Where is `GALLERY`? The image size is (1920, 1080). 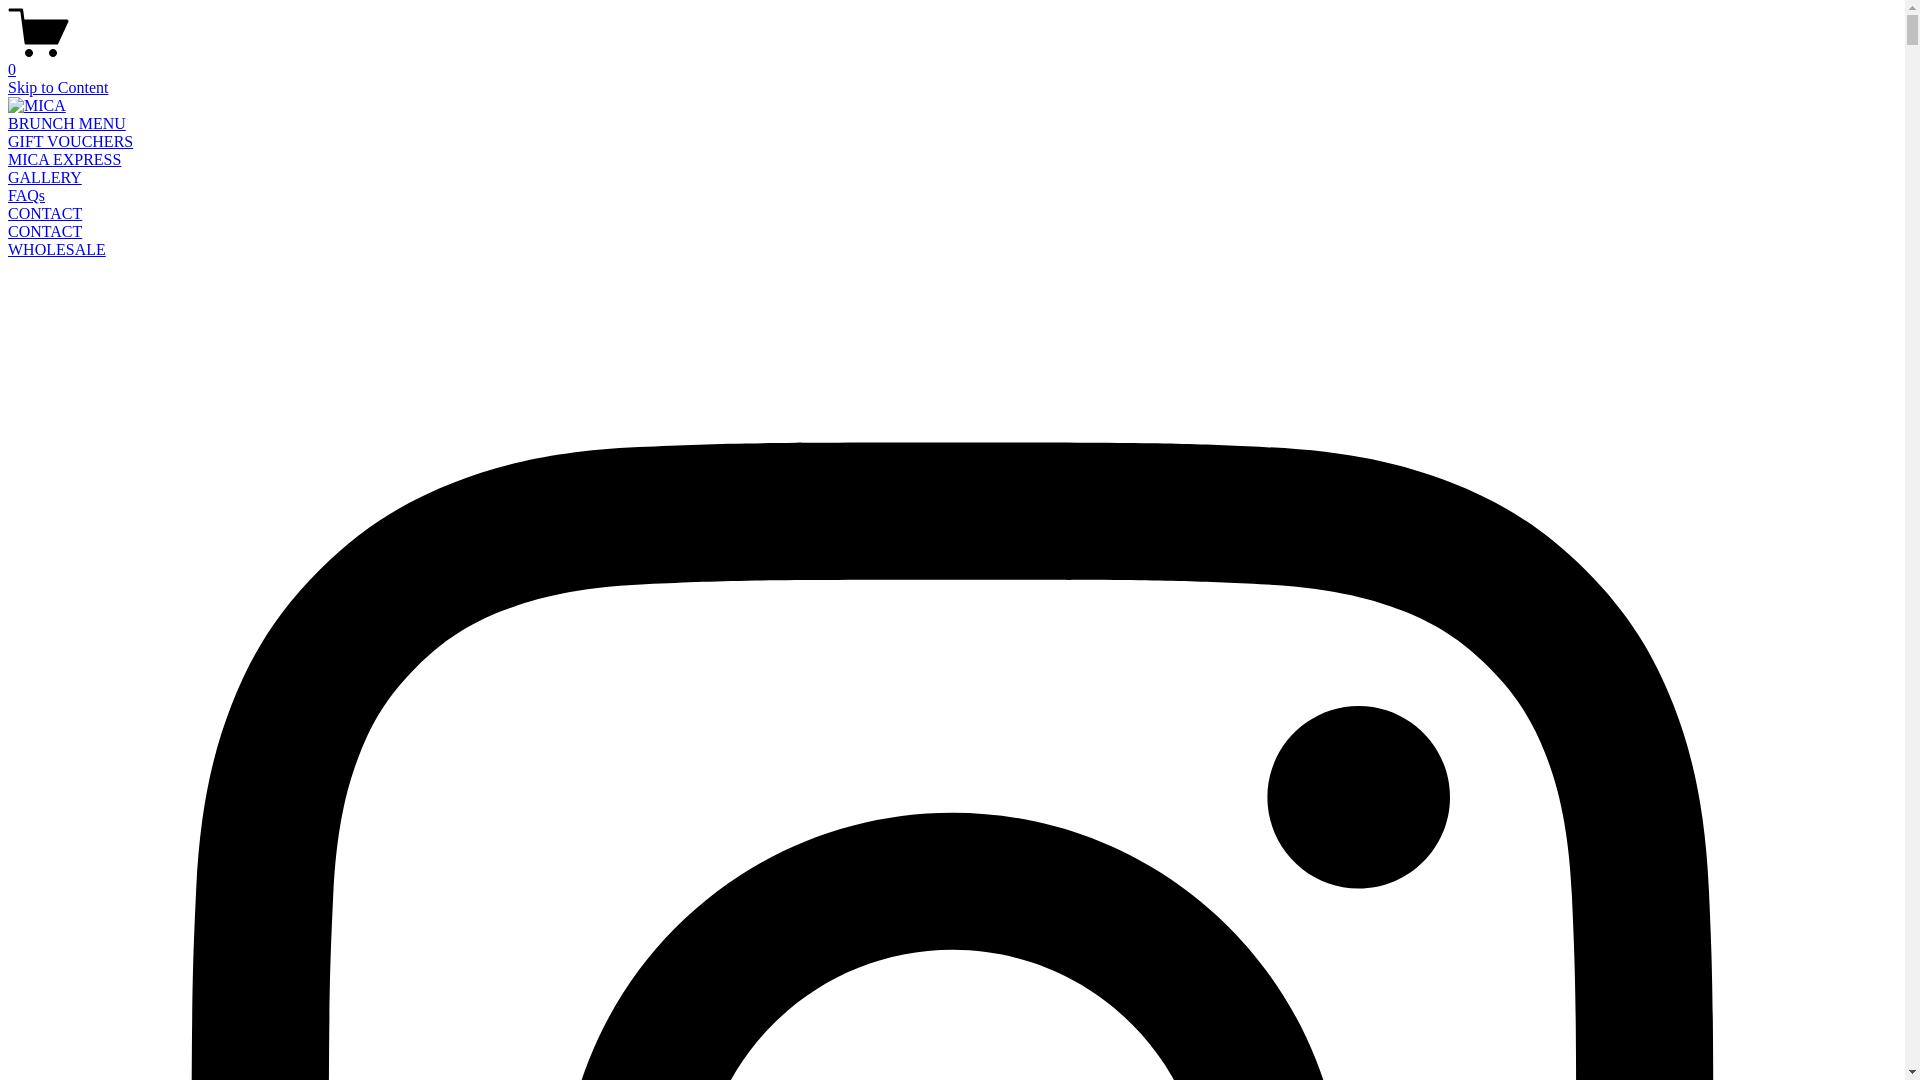
GALLERY is located at coordinates (45, 178).